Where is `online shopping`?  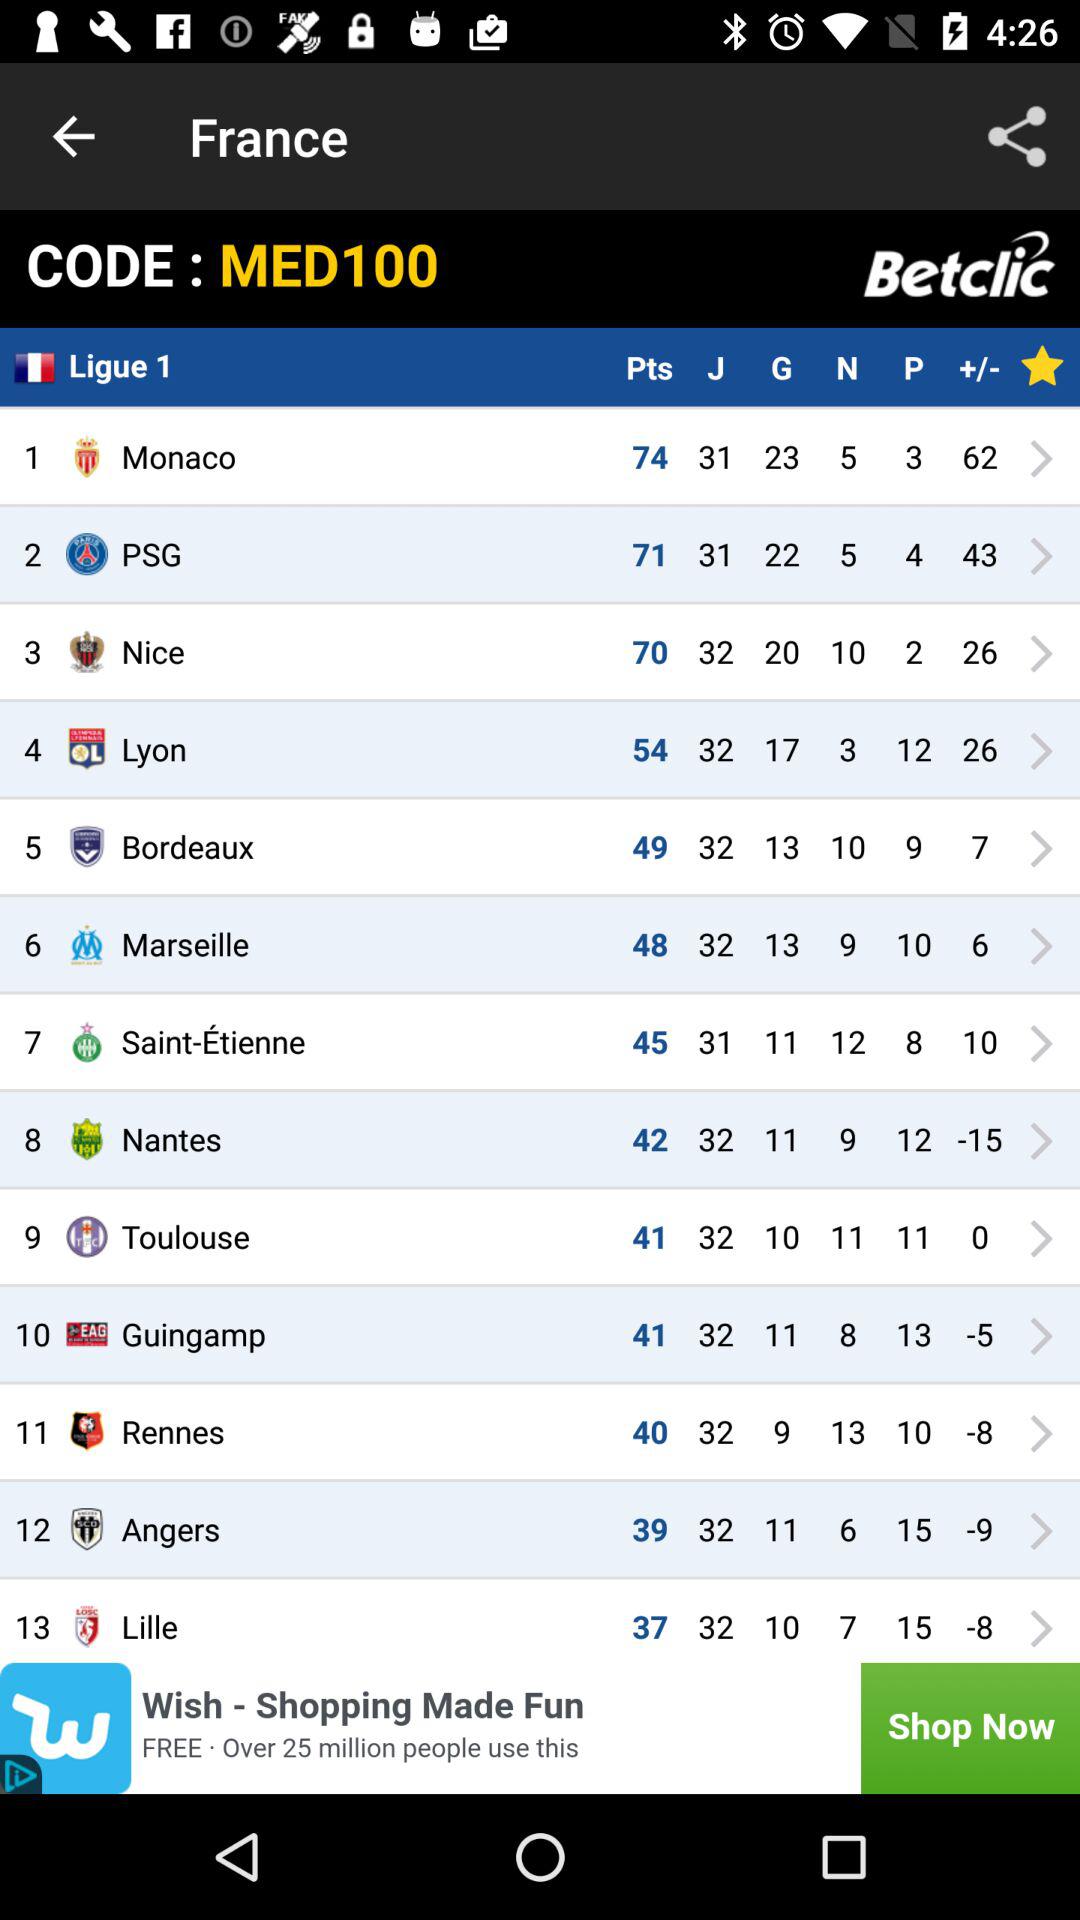 online shopping is located at coordinates (540, 1728).